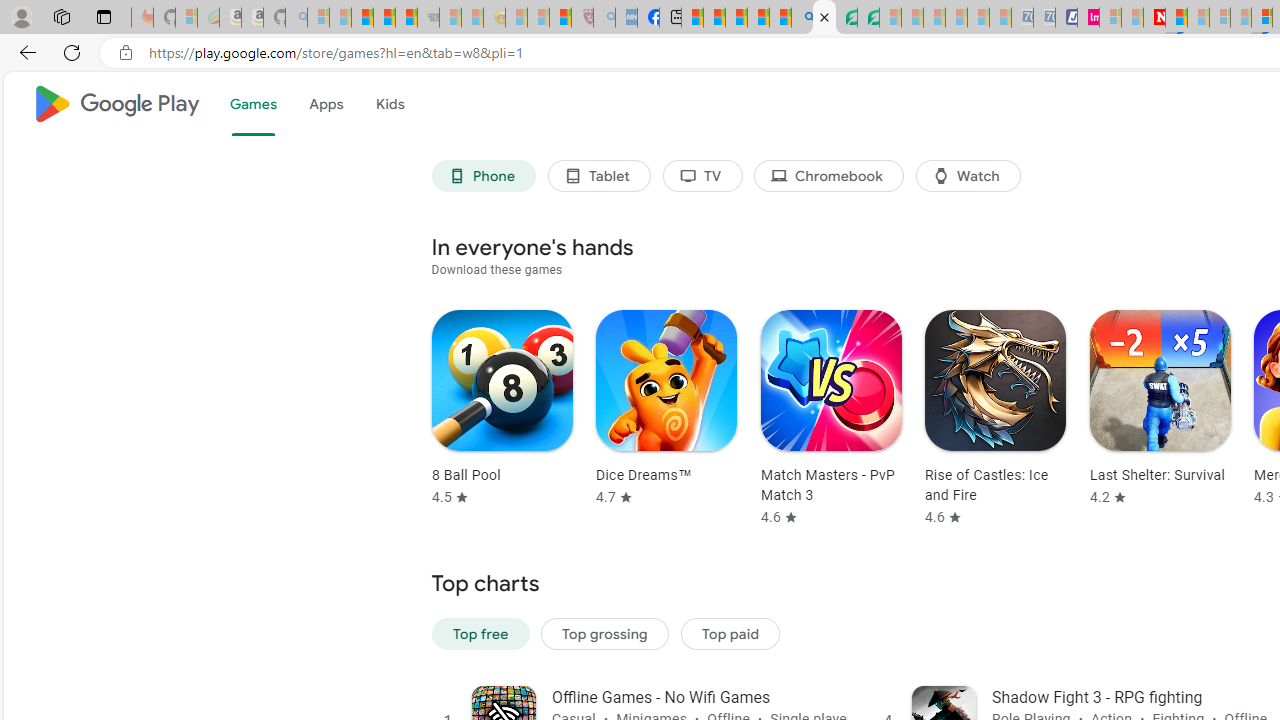 This screenshot has height=720, width=1280. What do you see at coordinates (116, 104) in the screenshot?
I see `Google Play logo` at bounding box center [116, 104].